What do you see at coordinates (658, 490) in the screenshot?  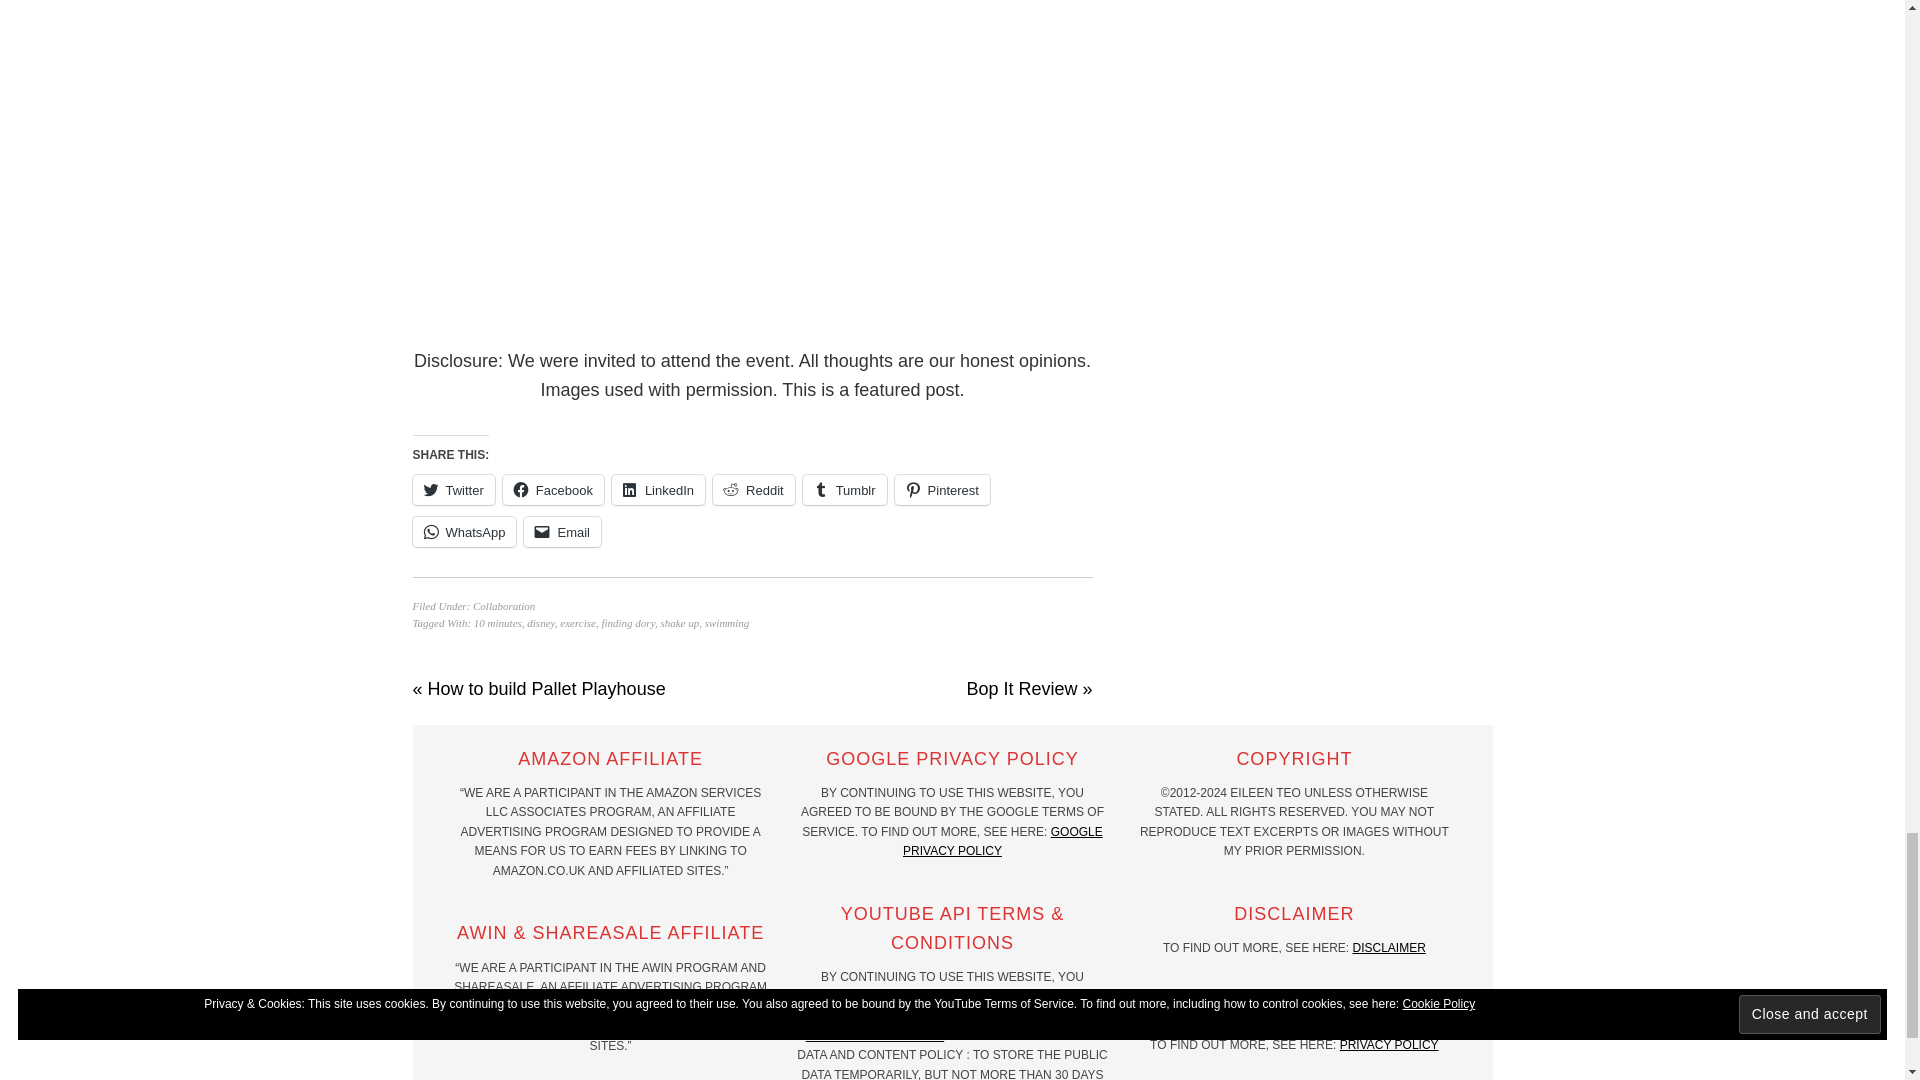 I see `Click to share on LinkedIn` at bounding box center [658, 490].